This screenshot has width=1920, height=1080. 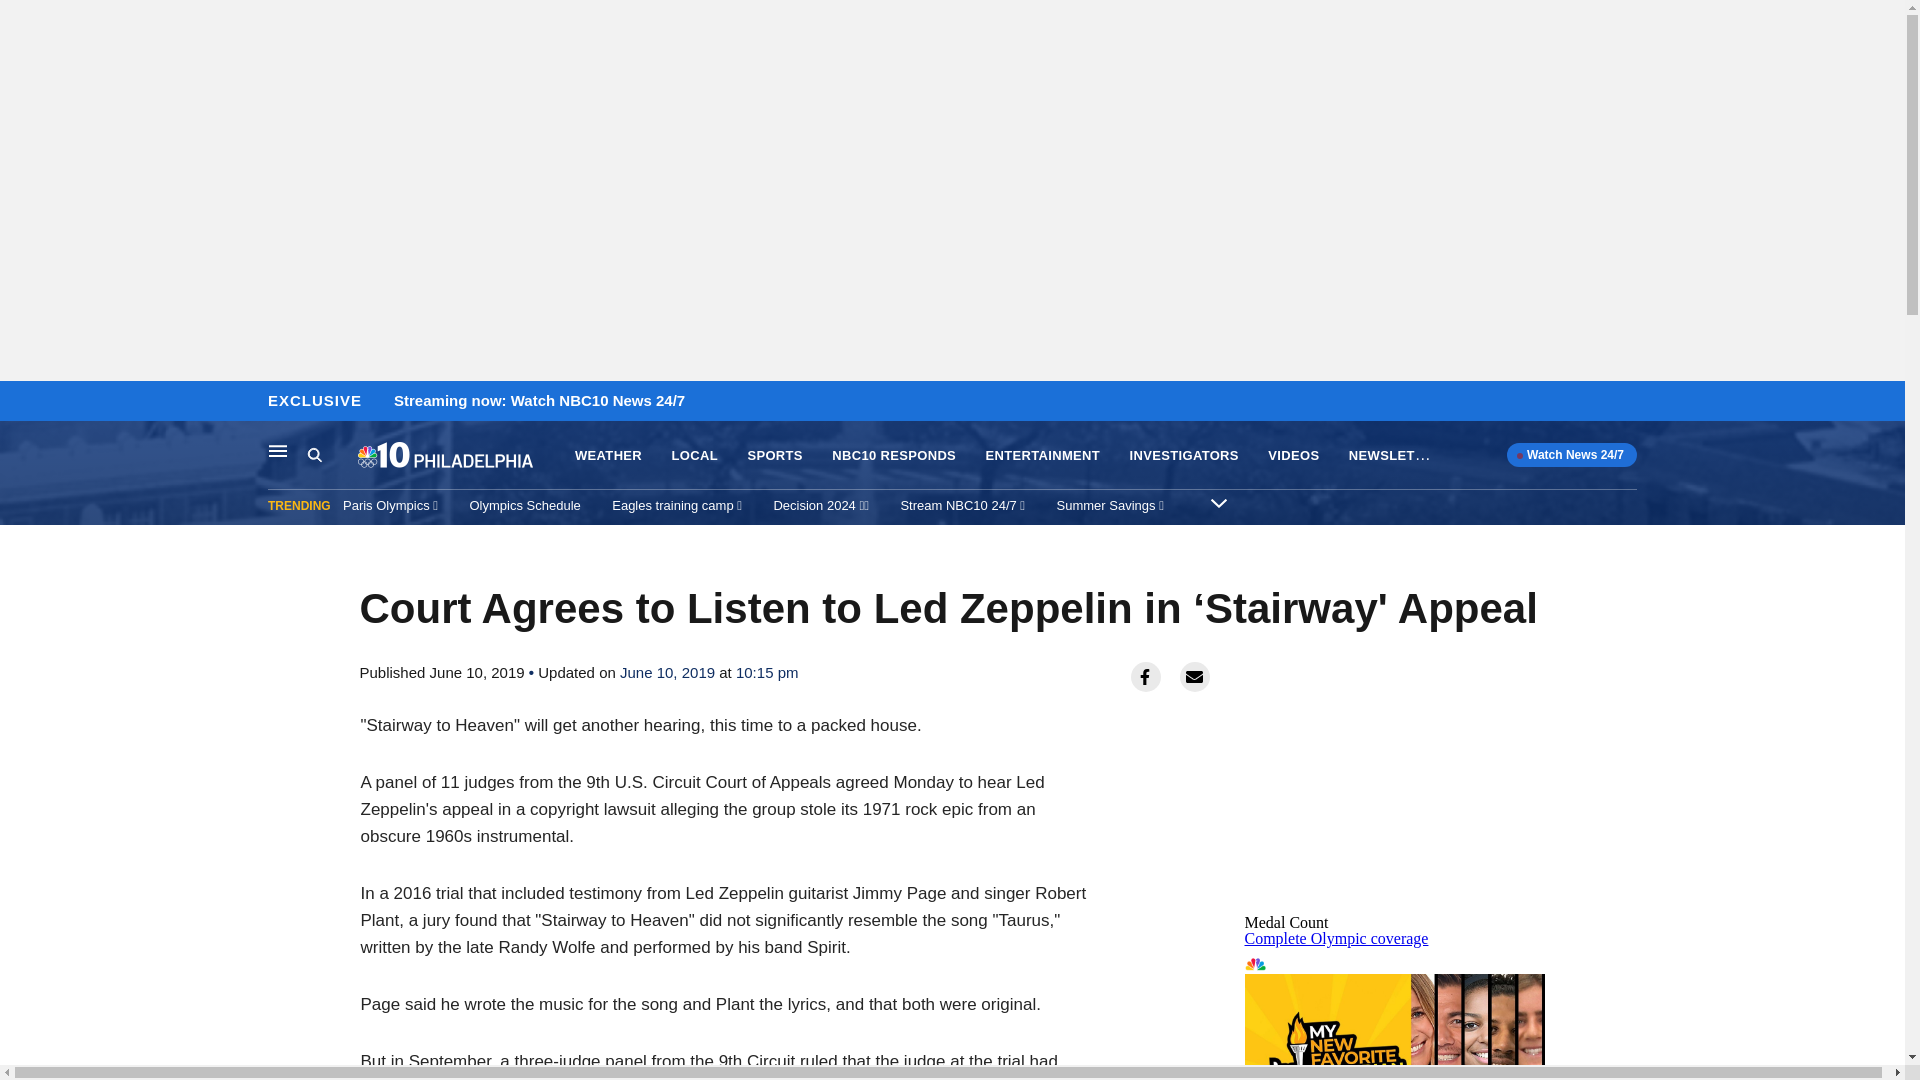 What do you see at coordinates (526, 505) in the screenshot?
I see `Olympics Schedule` at bounding box center [526, 505].